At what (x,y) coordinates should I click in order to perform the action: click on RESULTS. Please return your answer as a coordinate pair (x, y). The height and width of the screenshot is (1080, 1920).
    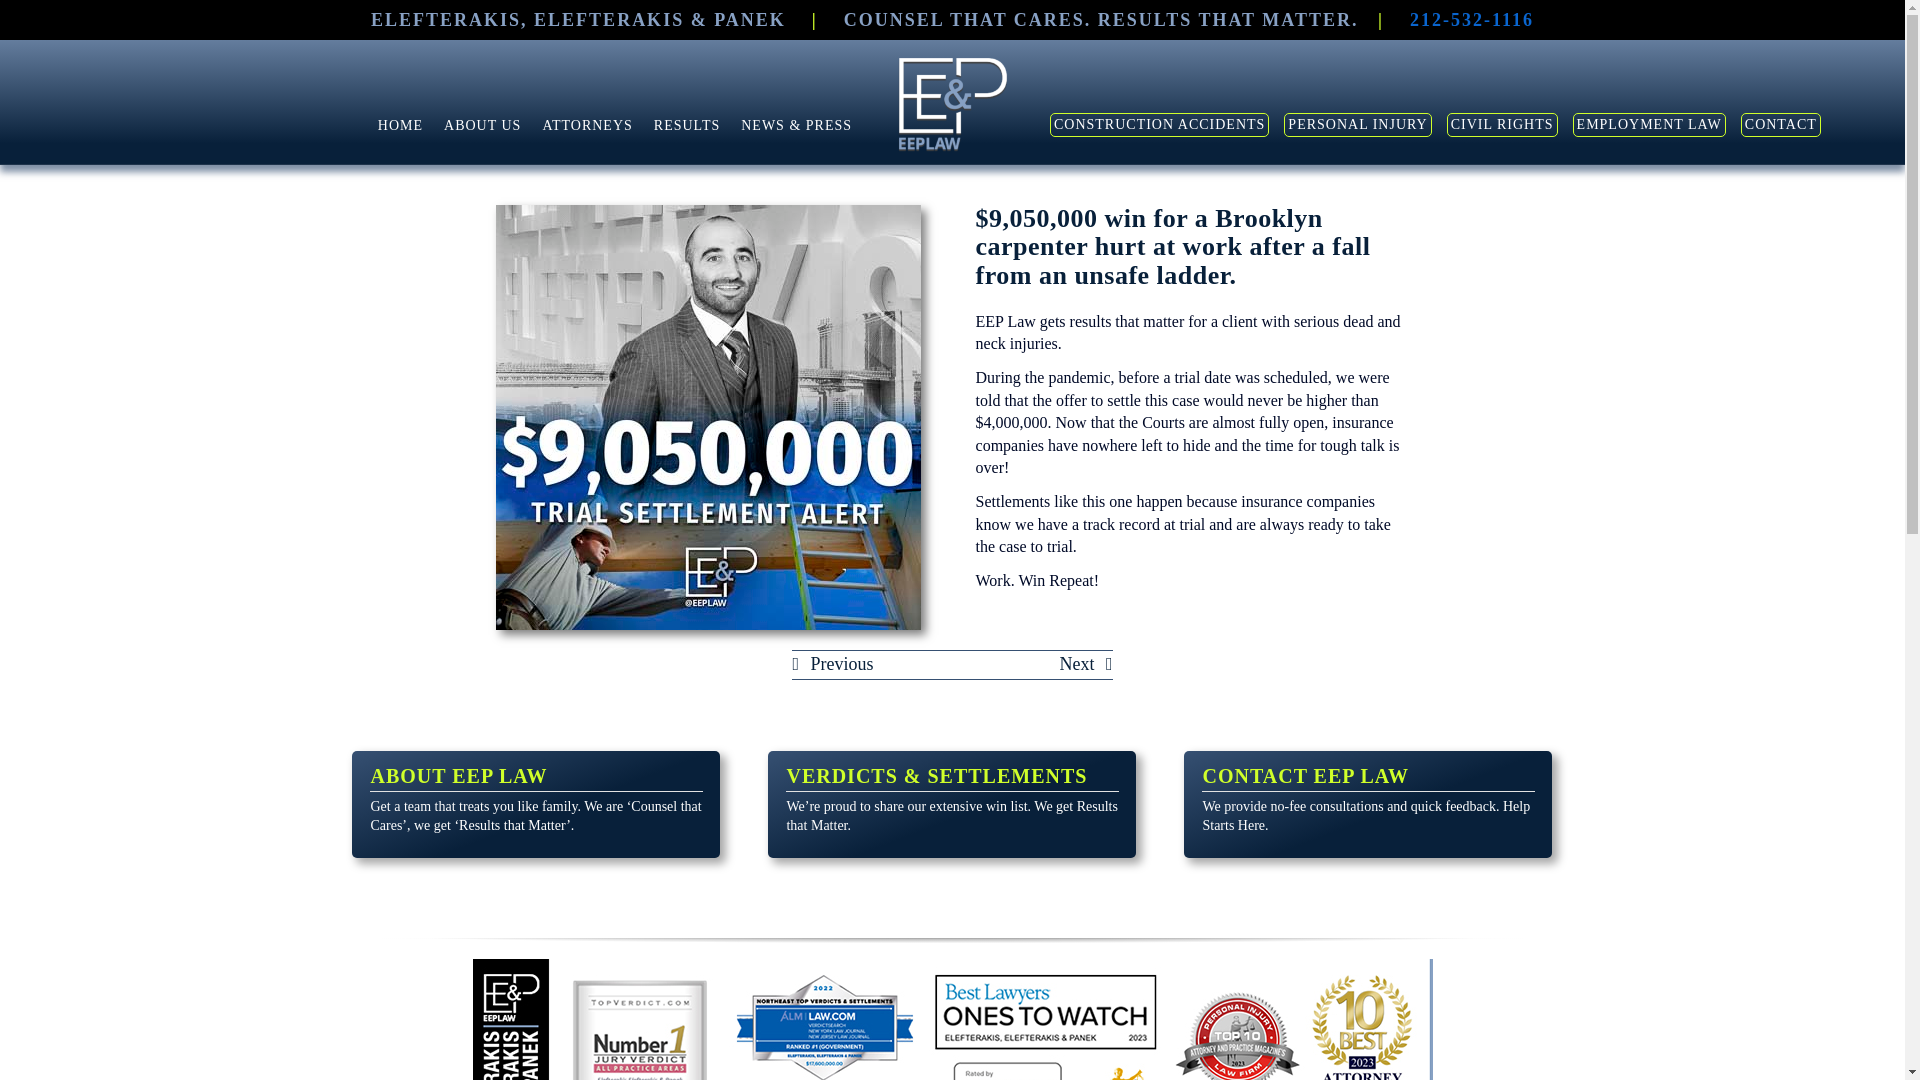
    Looking at the image, I should click on (687, 126).